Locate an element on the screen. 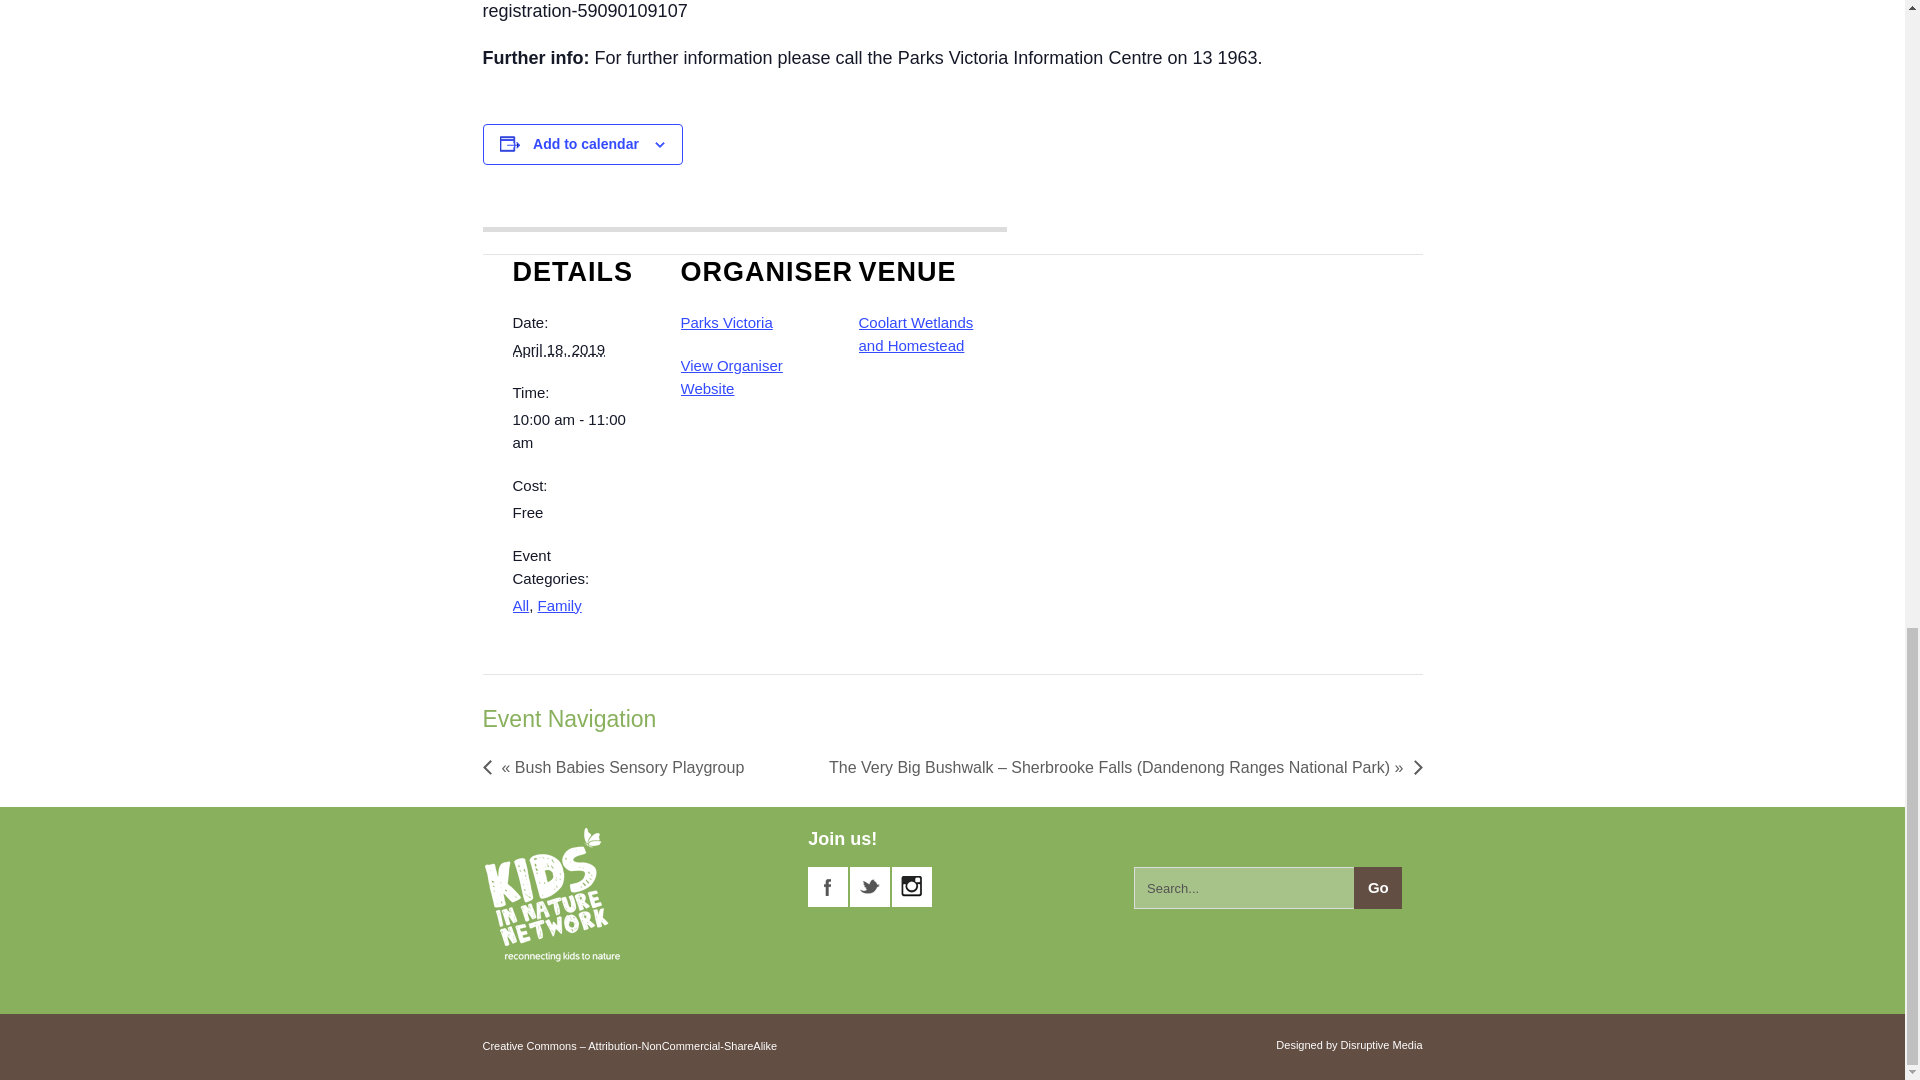 This screenshot has width=1920, height=1080. Search... is located at coordinates (1268, 888).